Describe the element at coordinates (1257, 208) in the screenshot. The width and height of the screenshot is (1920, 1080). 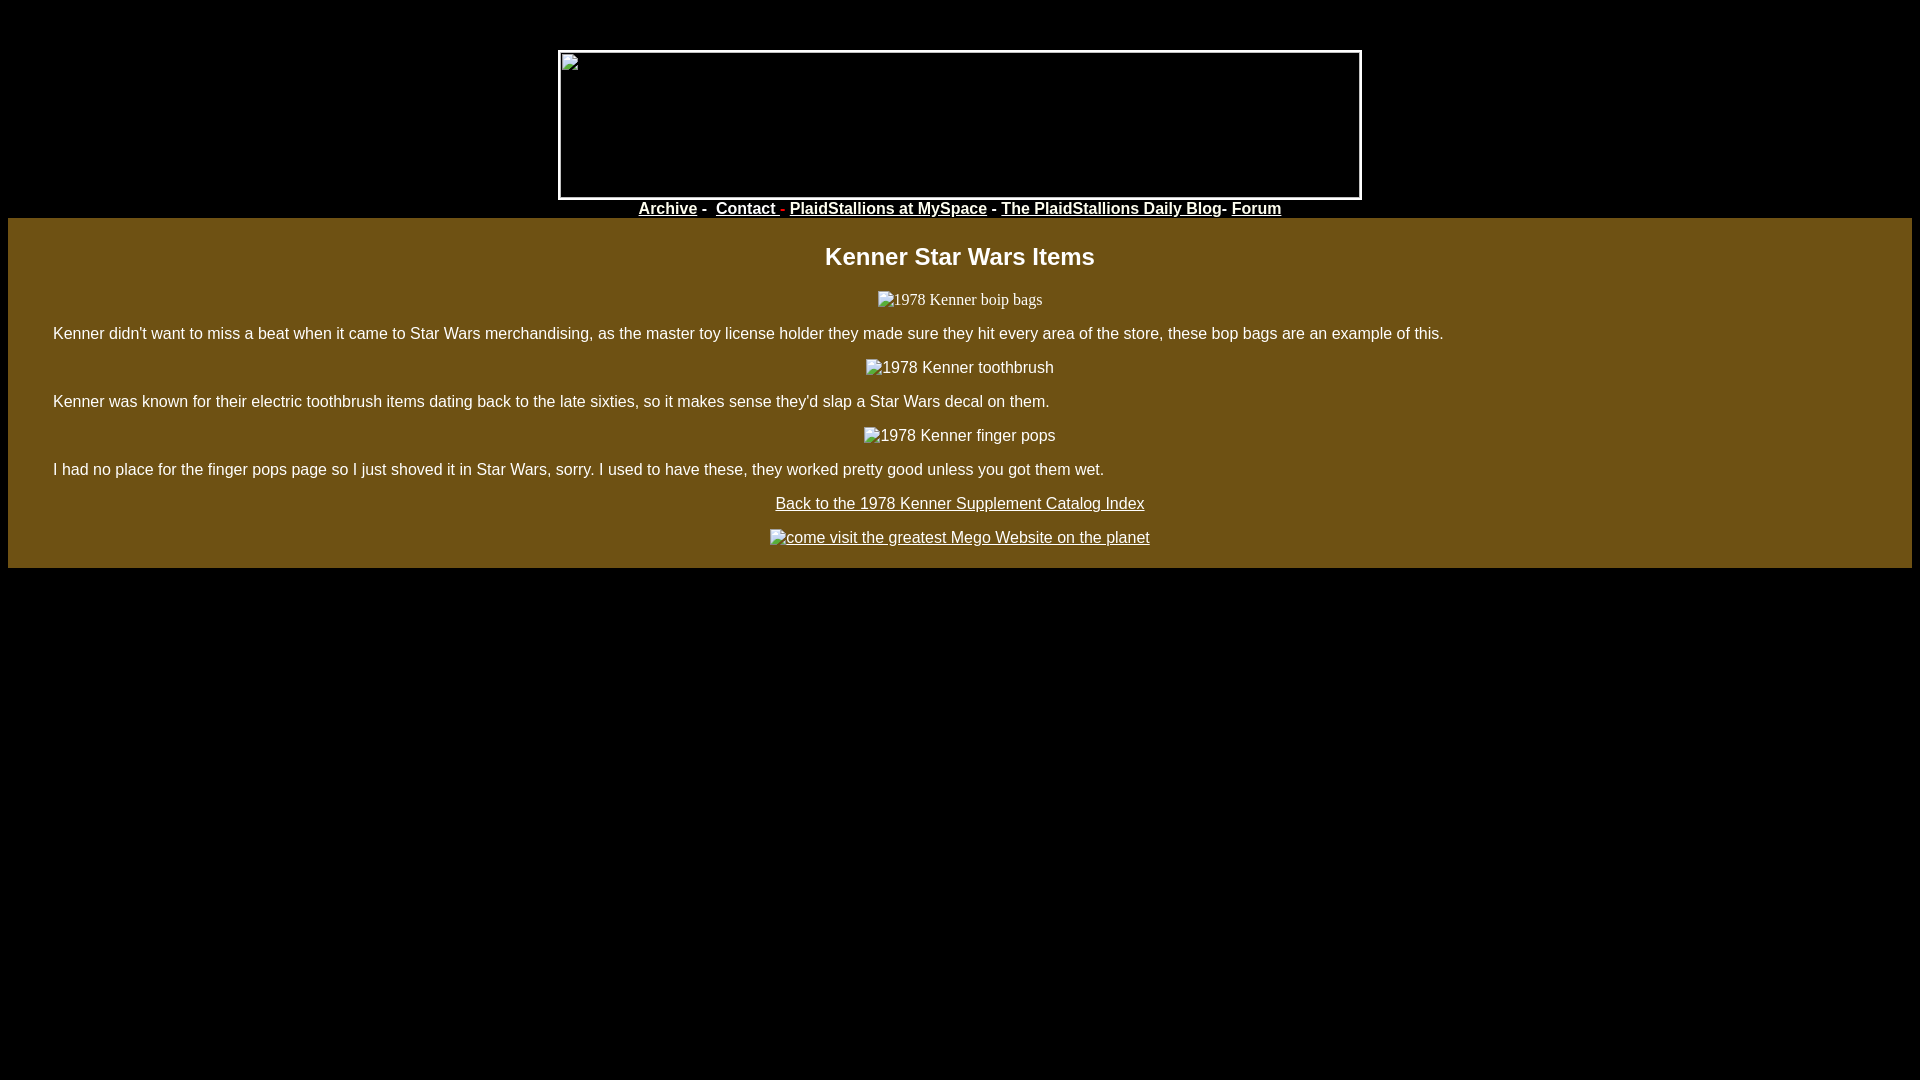
I see `Forum` at that location.